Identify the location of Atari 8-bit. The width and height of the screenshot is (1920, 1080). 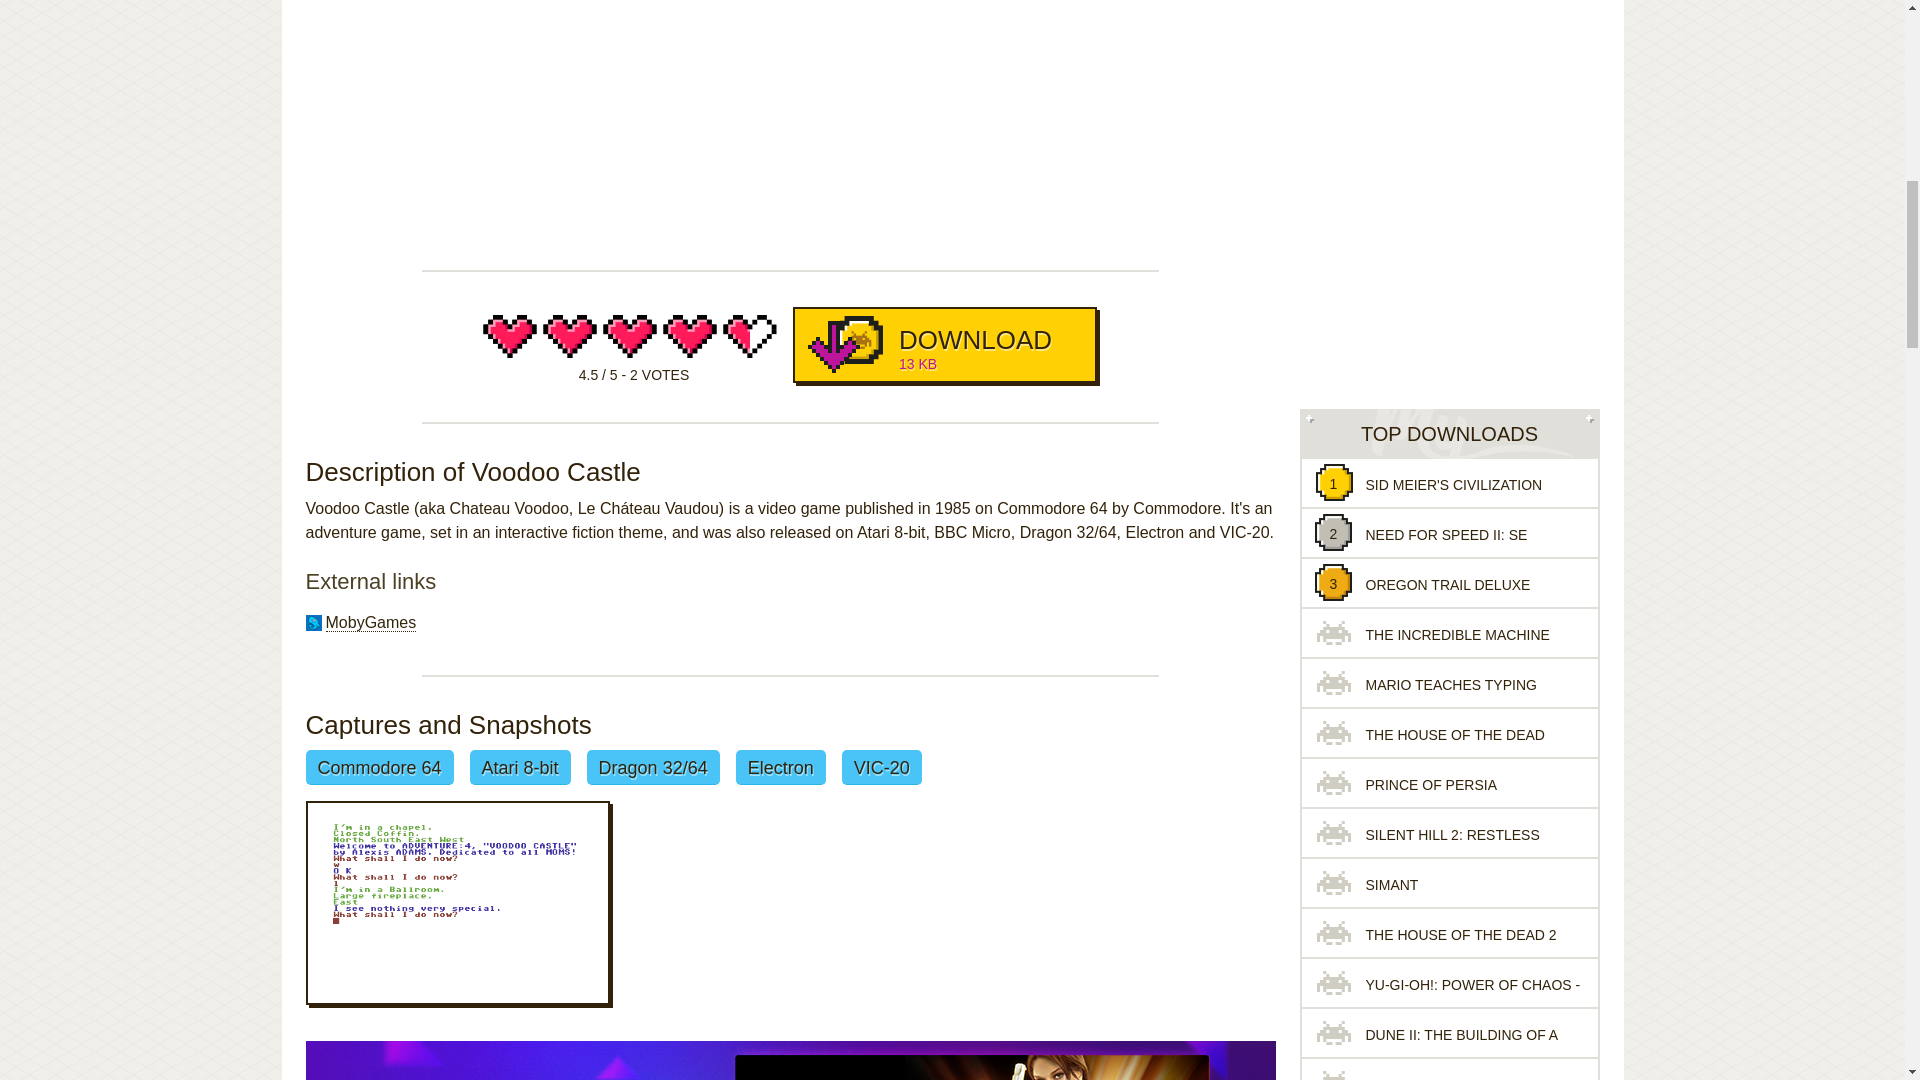
(520, 767).